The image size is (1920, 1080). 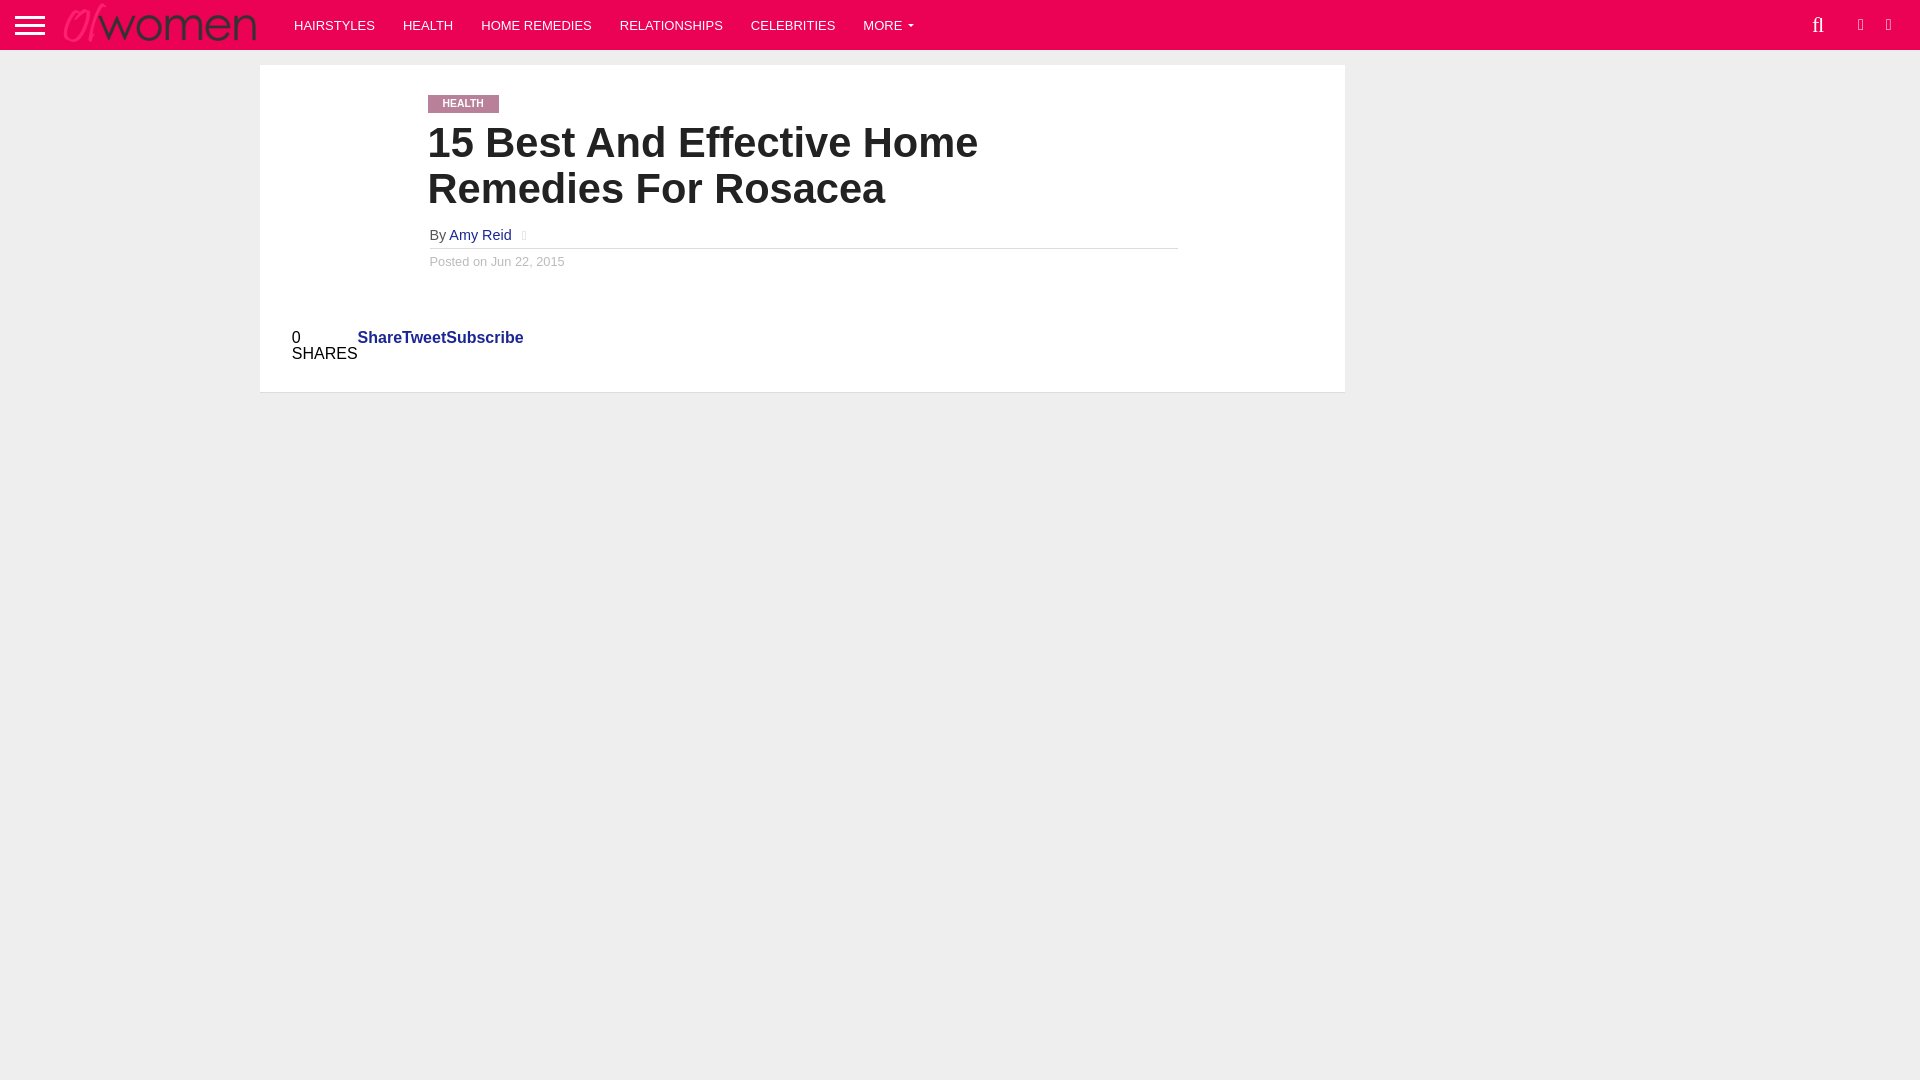 I want to click on Posts by Amy Reid, so click(x=480, y=234).